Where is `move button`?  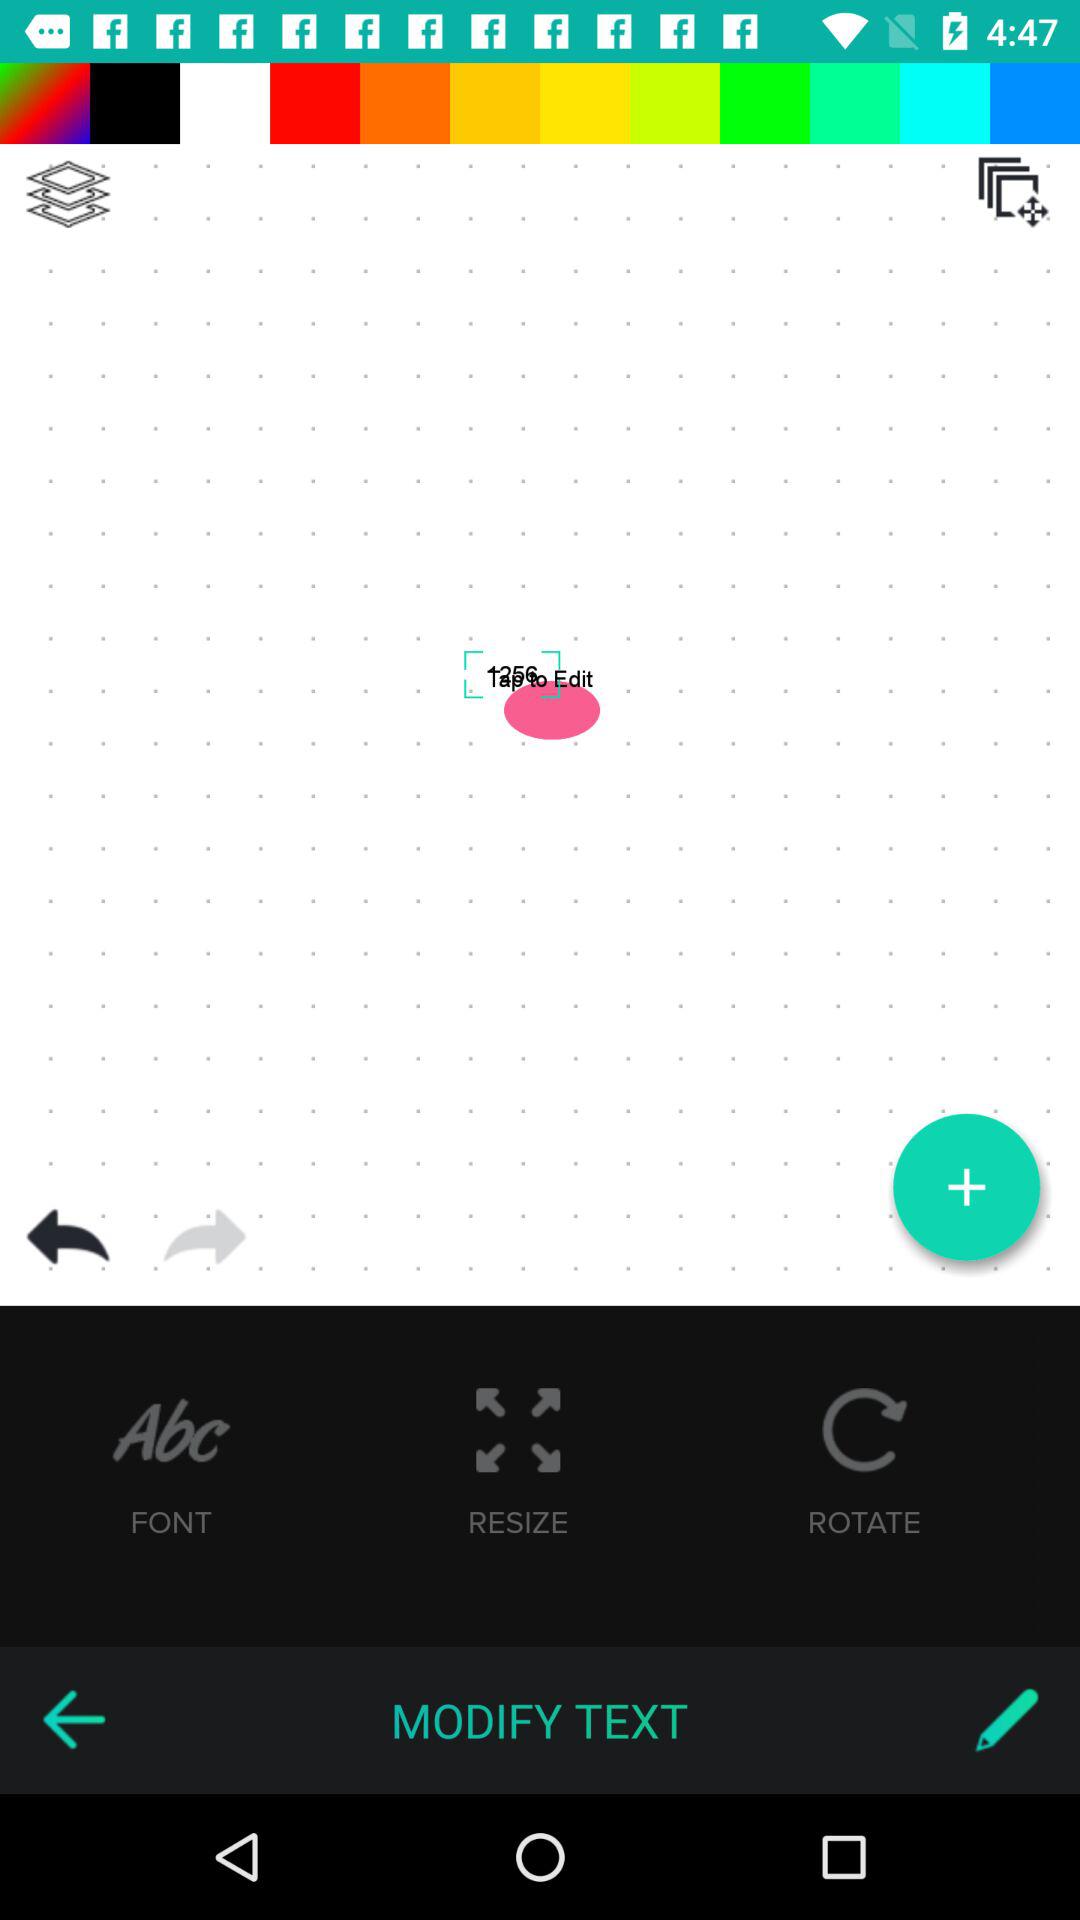 move button is located at coordinates (1013, 192).